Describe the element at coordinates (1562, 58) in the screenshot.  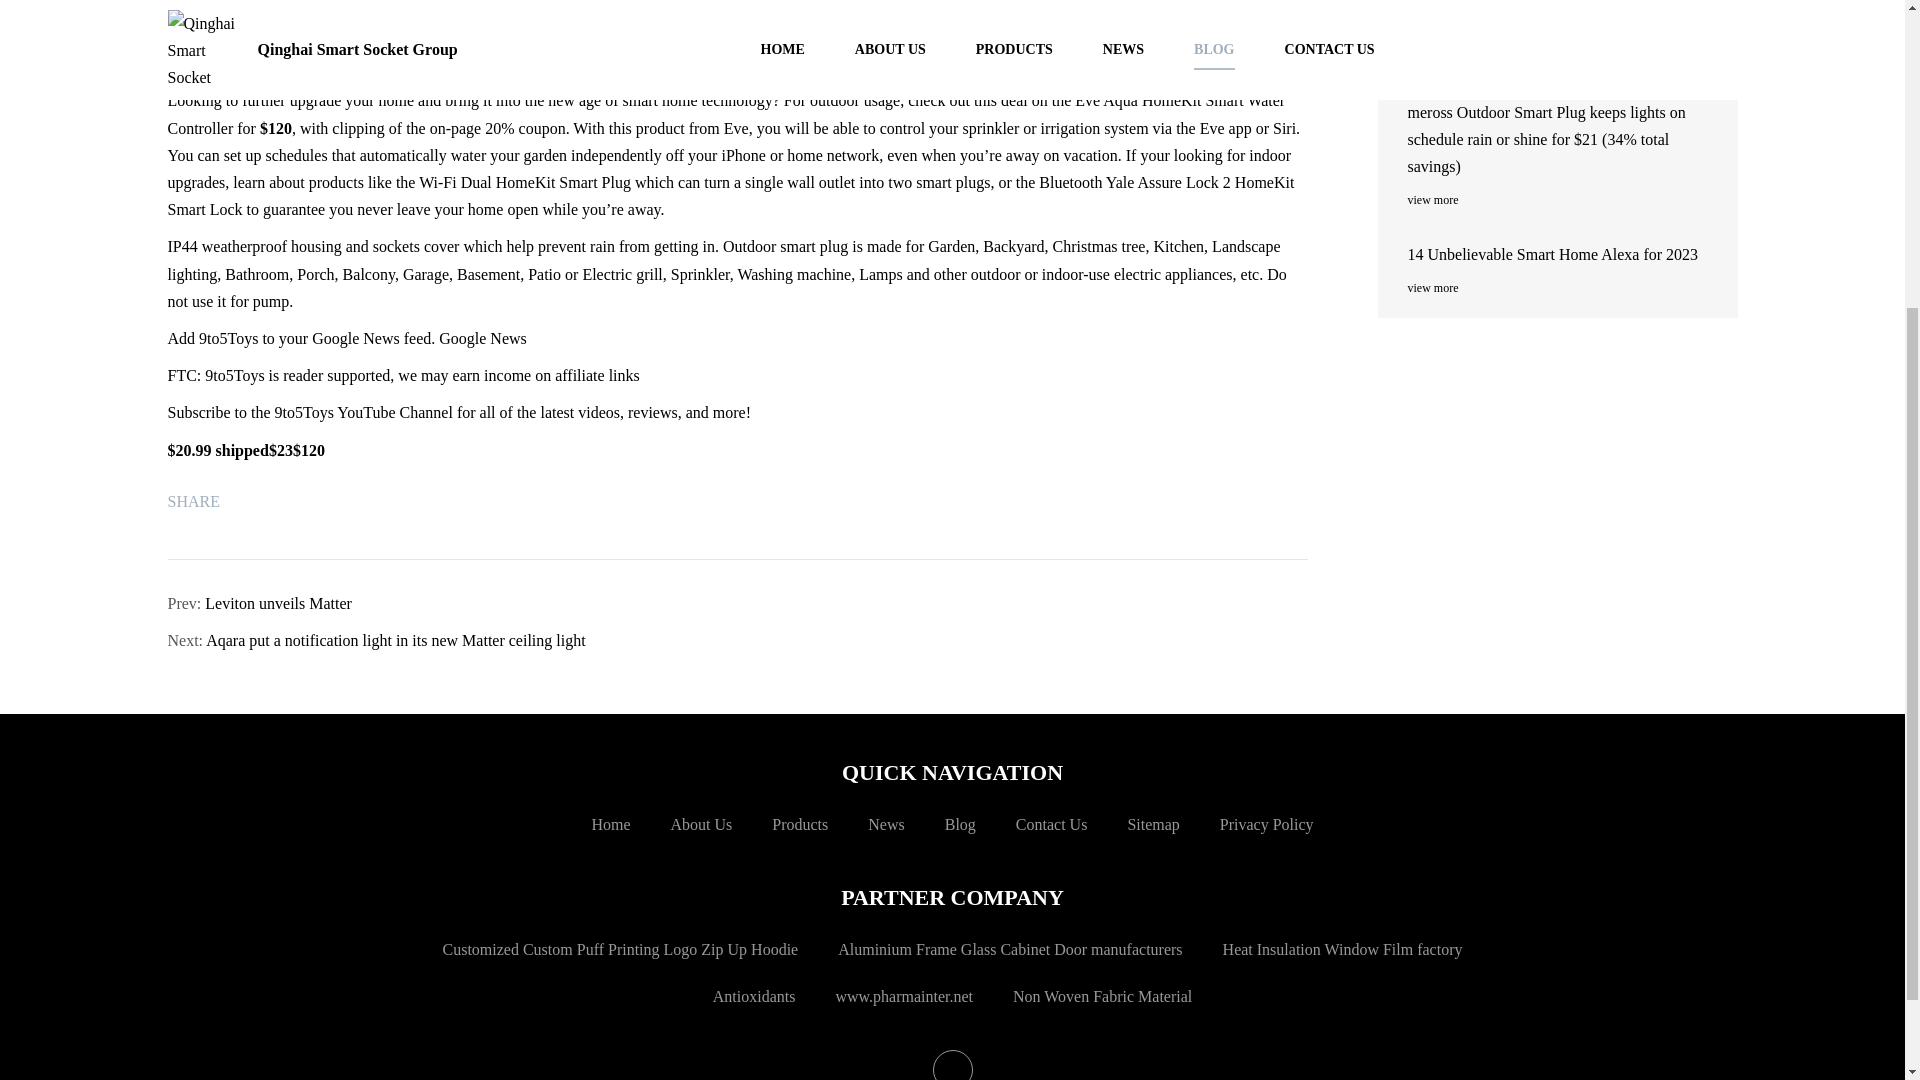
I see `view more` at that location.